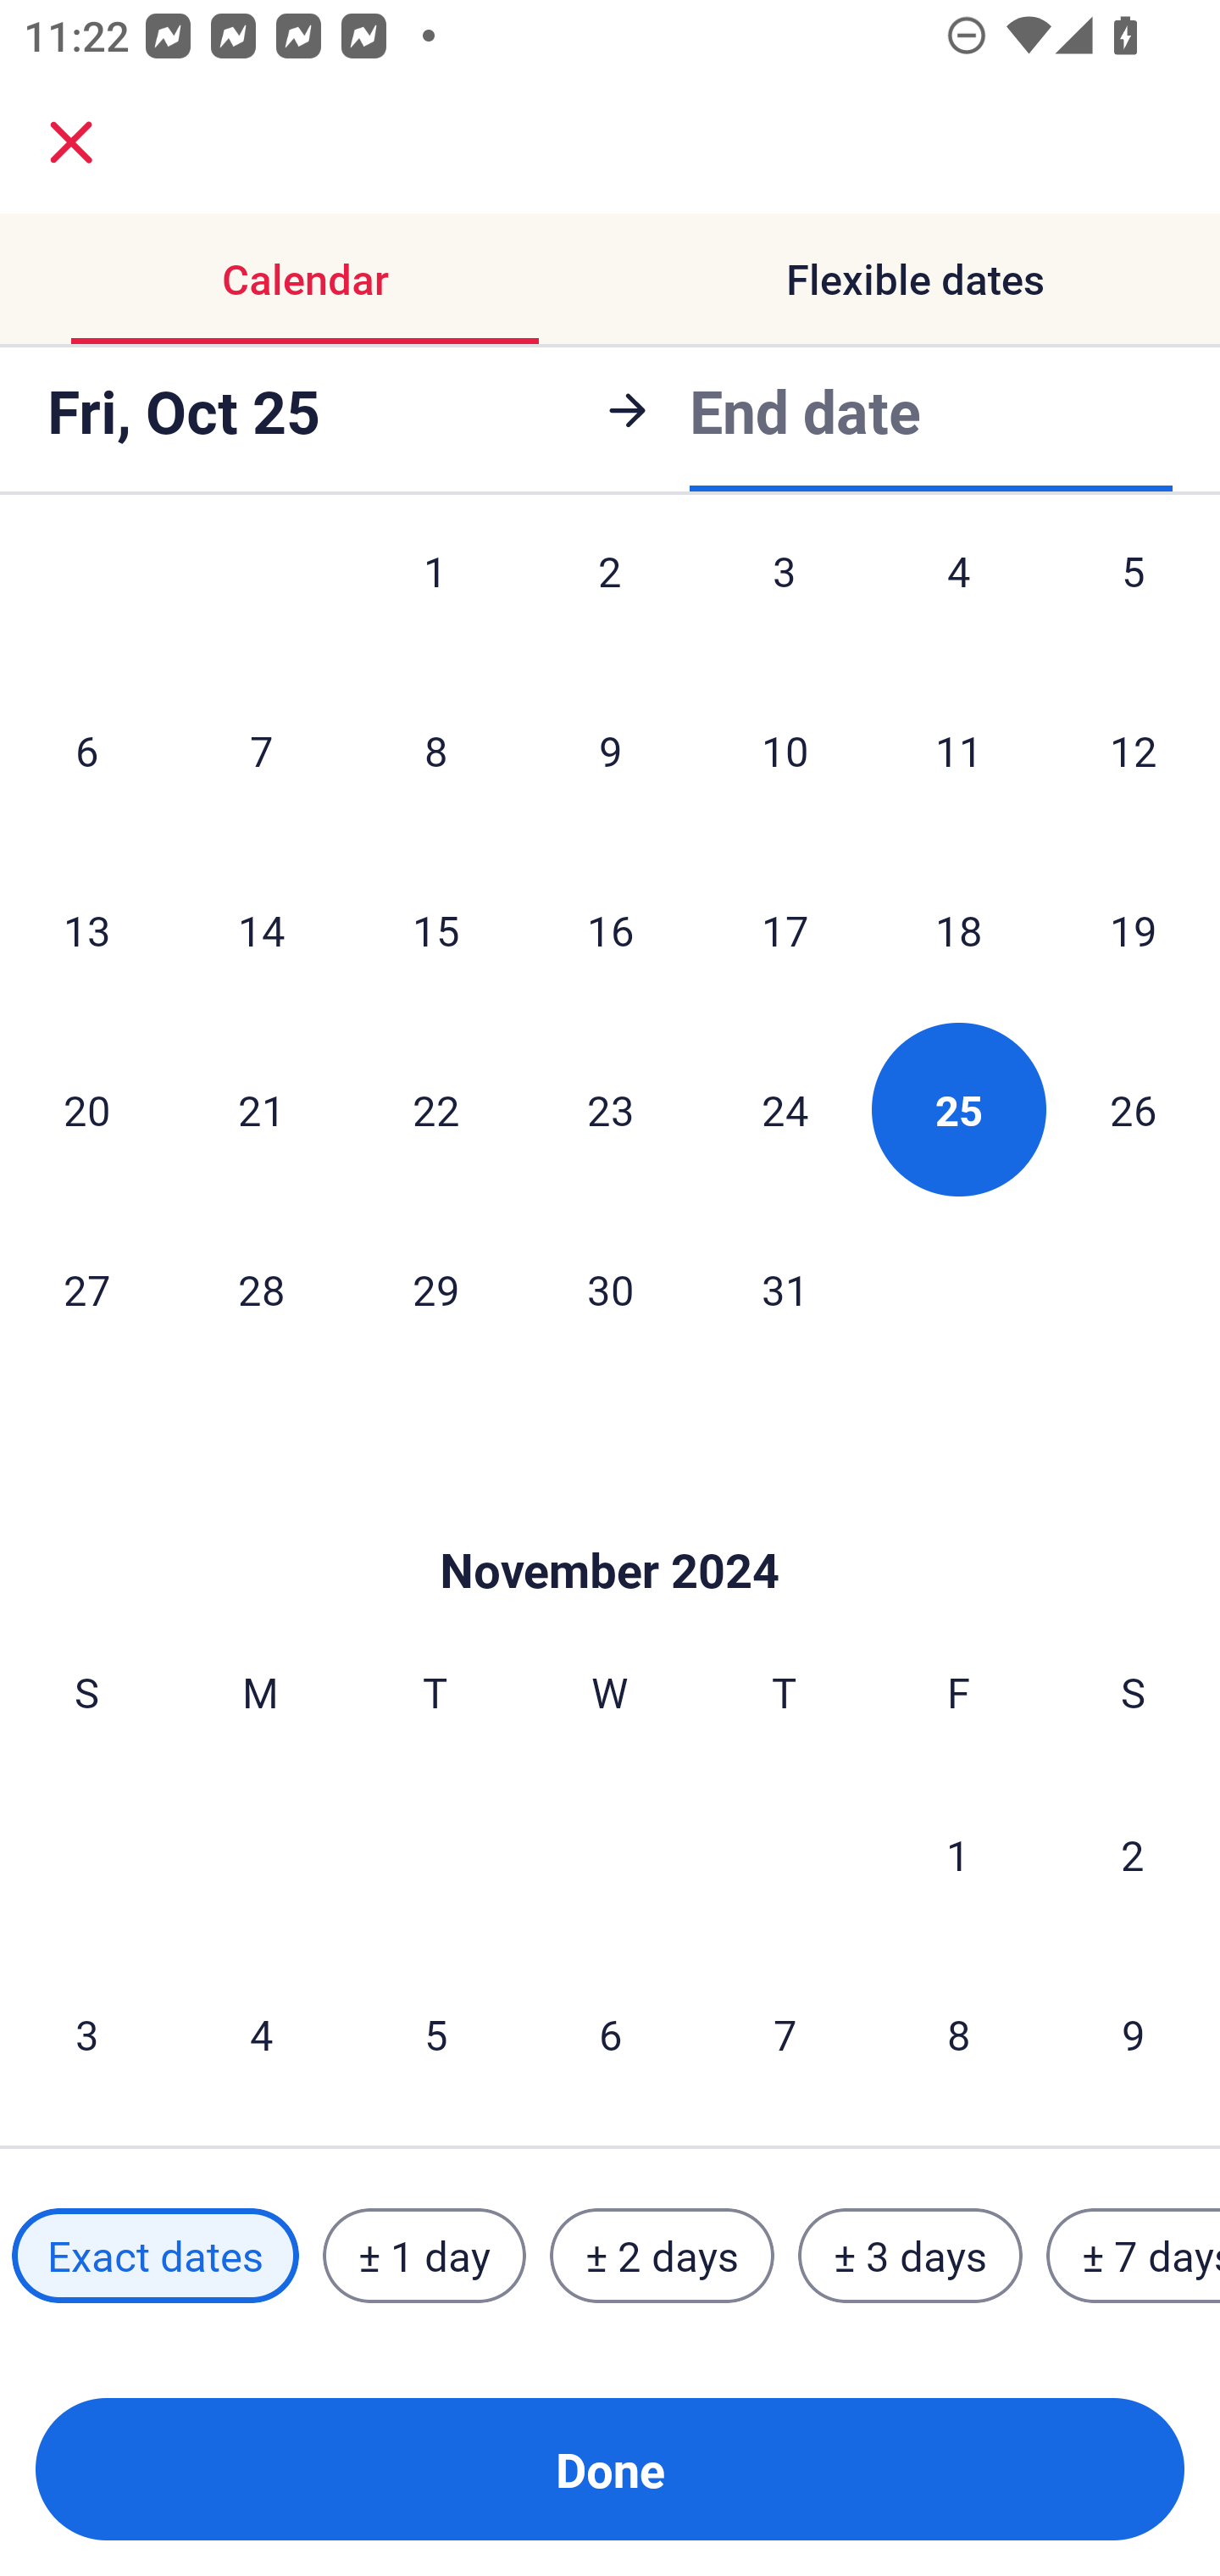 This screenshot has height=2576, width=1220. Describe the element at coordinates (261, 1289) in the screenshot. I see `28 Monday, October 28, 2024` at that location.